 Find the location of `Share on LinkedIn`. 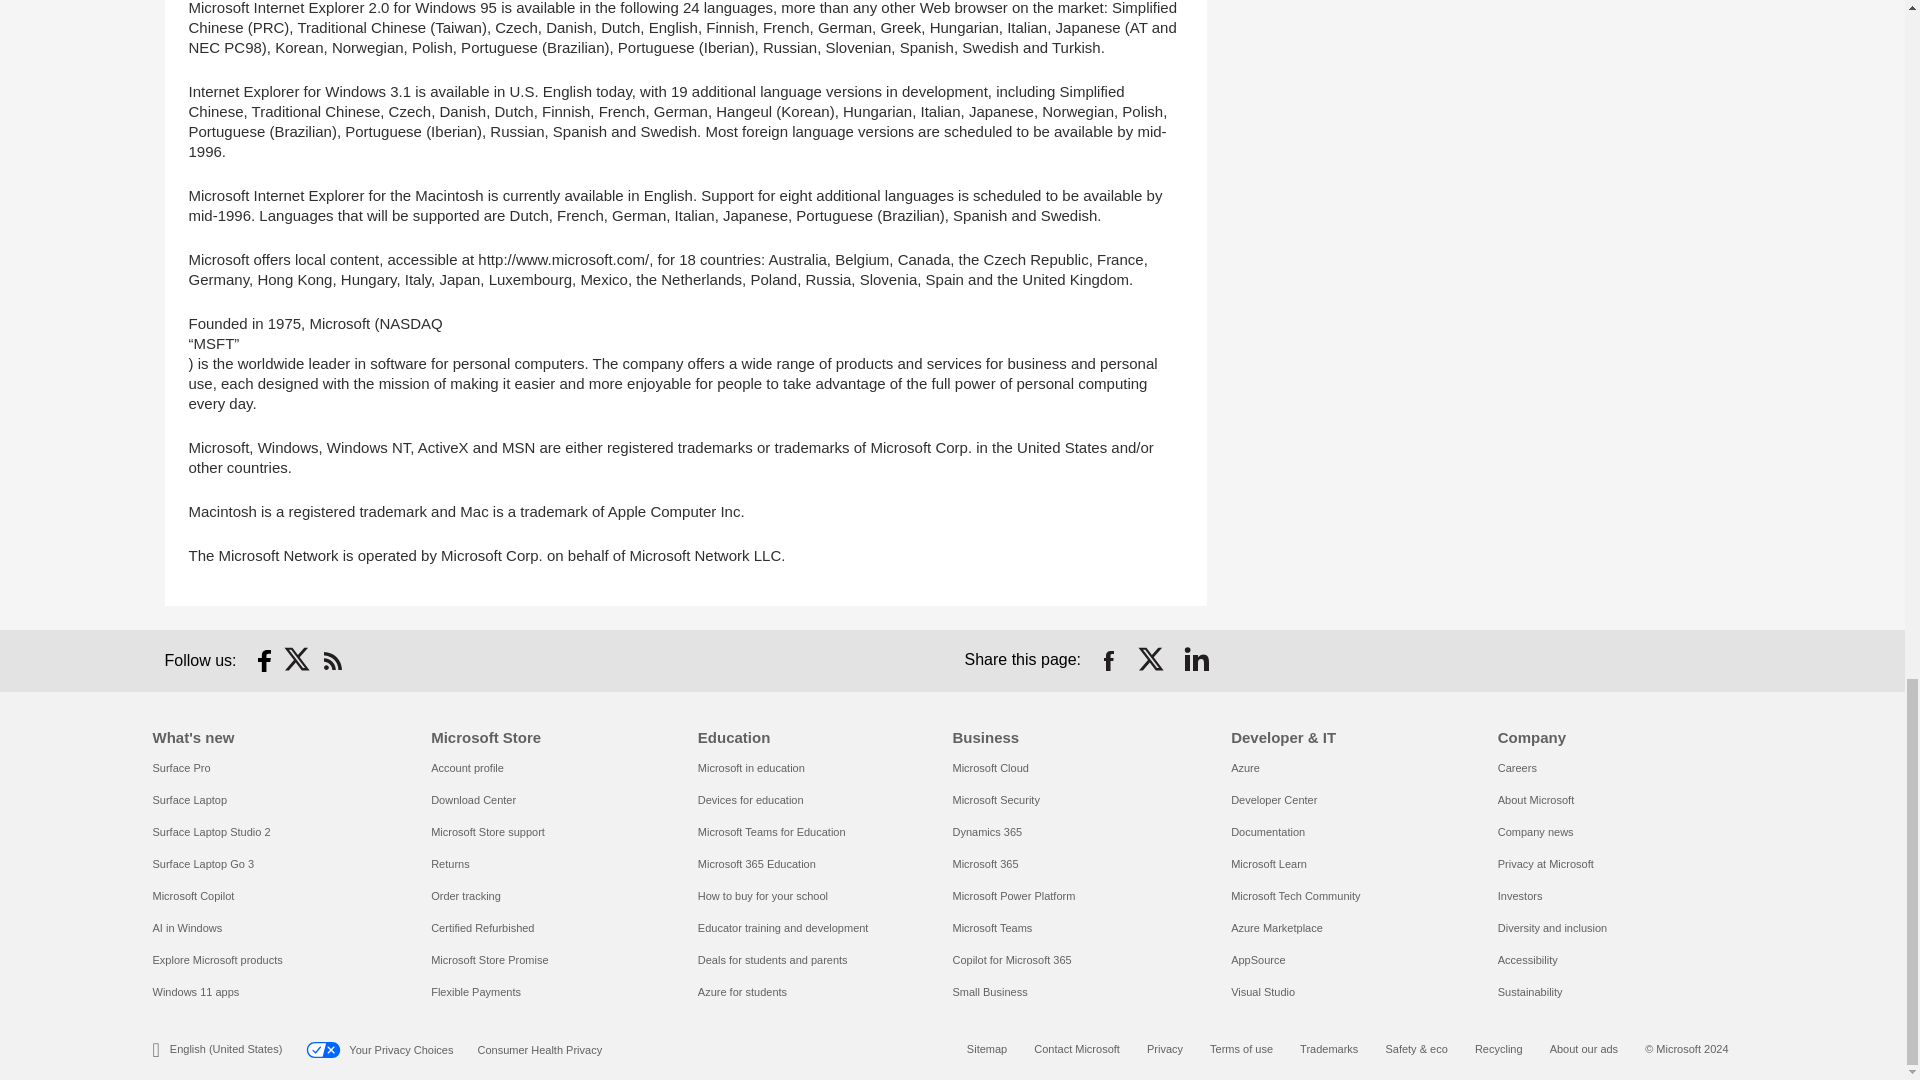

Share on LinkedIn is located at coordinates (1196, 660).